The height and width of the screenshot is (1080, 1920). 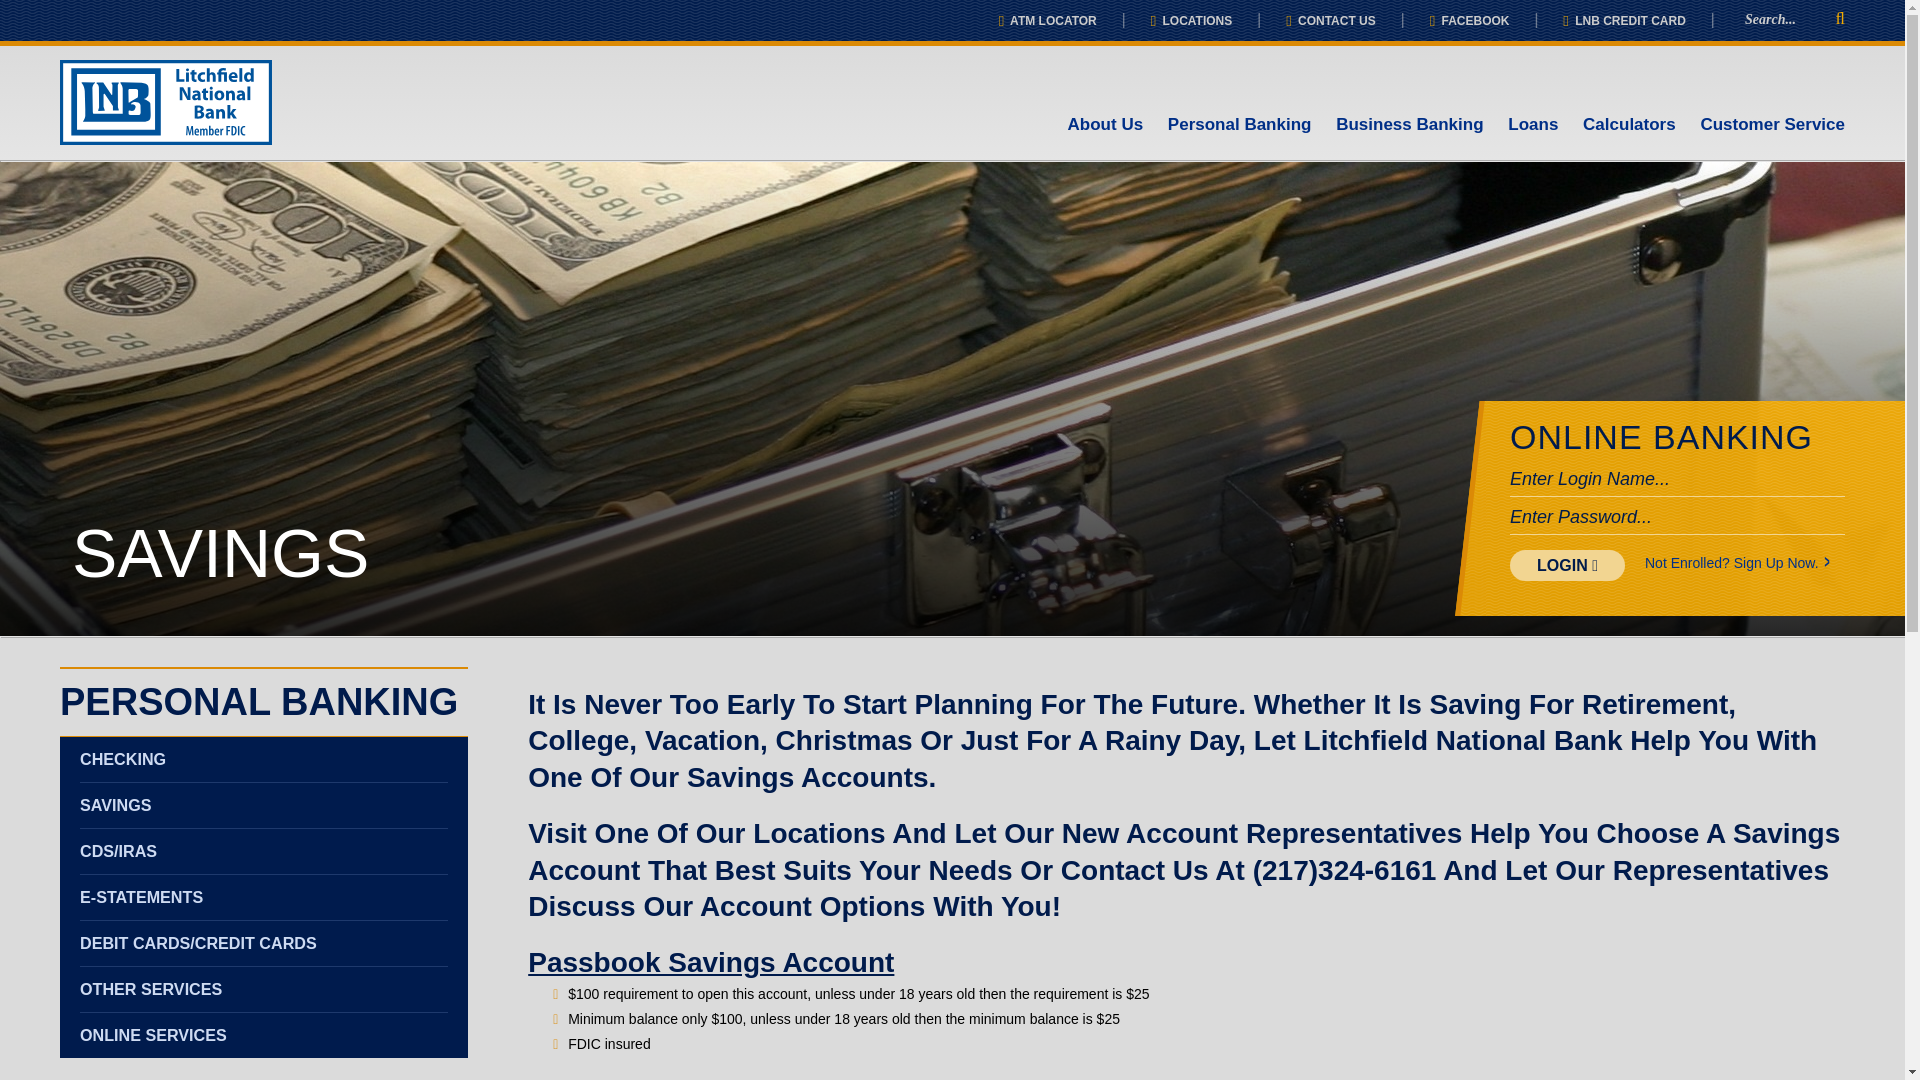 I want to click on CHECKING, so click(x=264, y=758).